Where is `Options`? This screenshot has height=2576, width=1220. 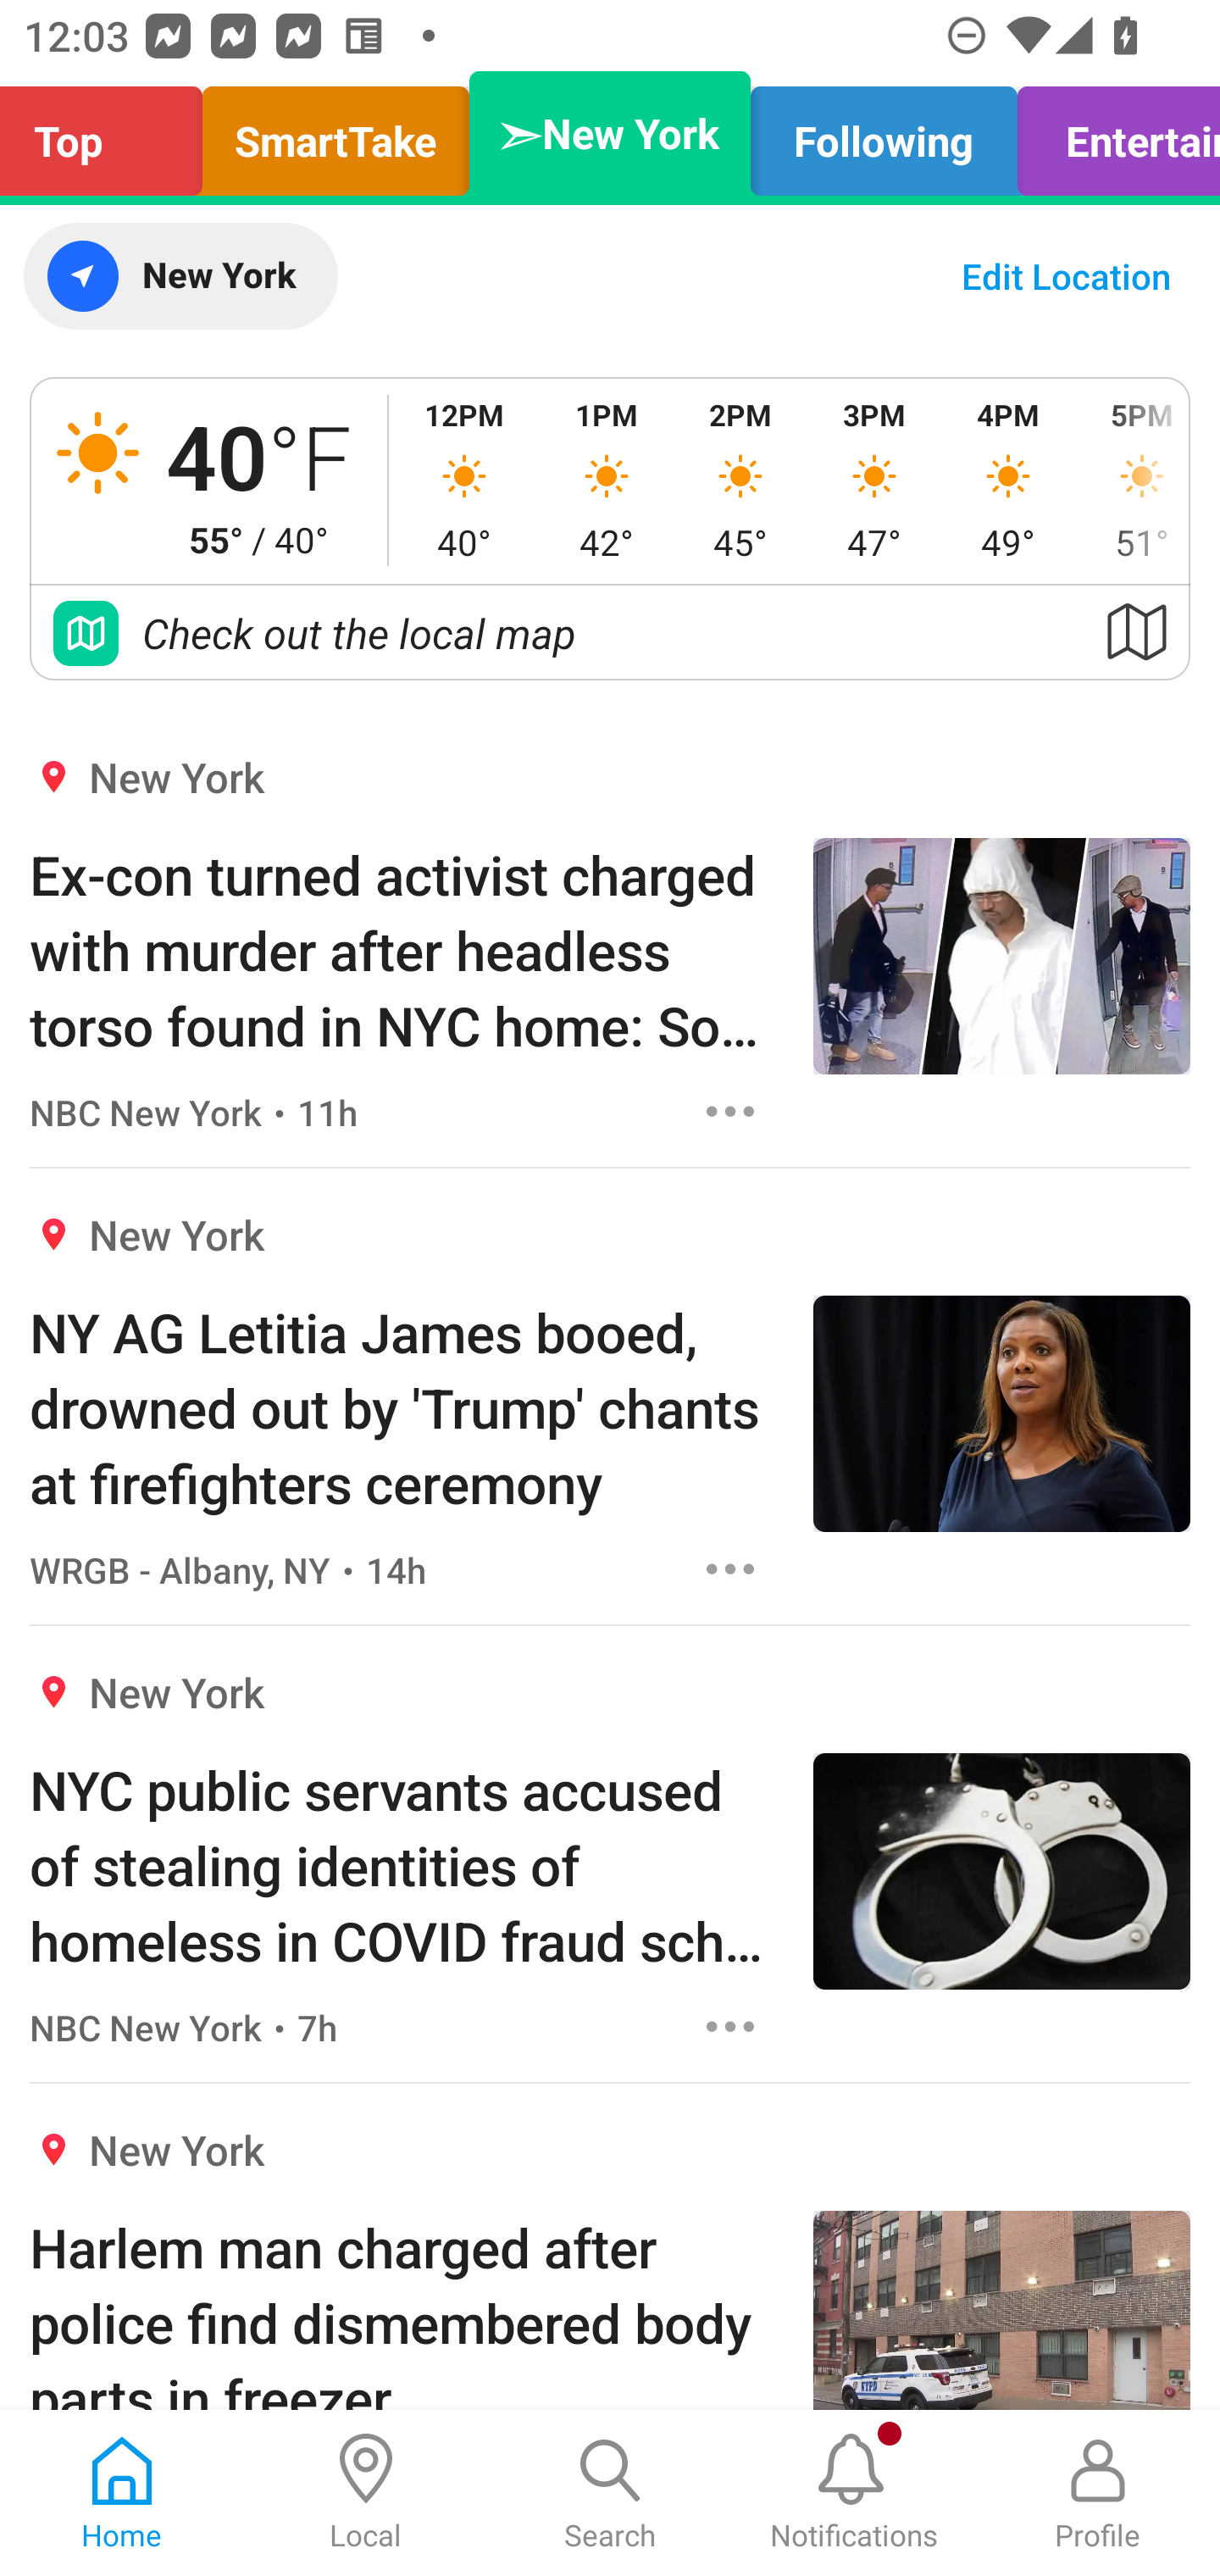 Options is located at coordinates (730, 1568).